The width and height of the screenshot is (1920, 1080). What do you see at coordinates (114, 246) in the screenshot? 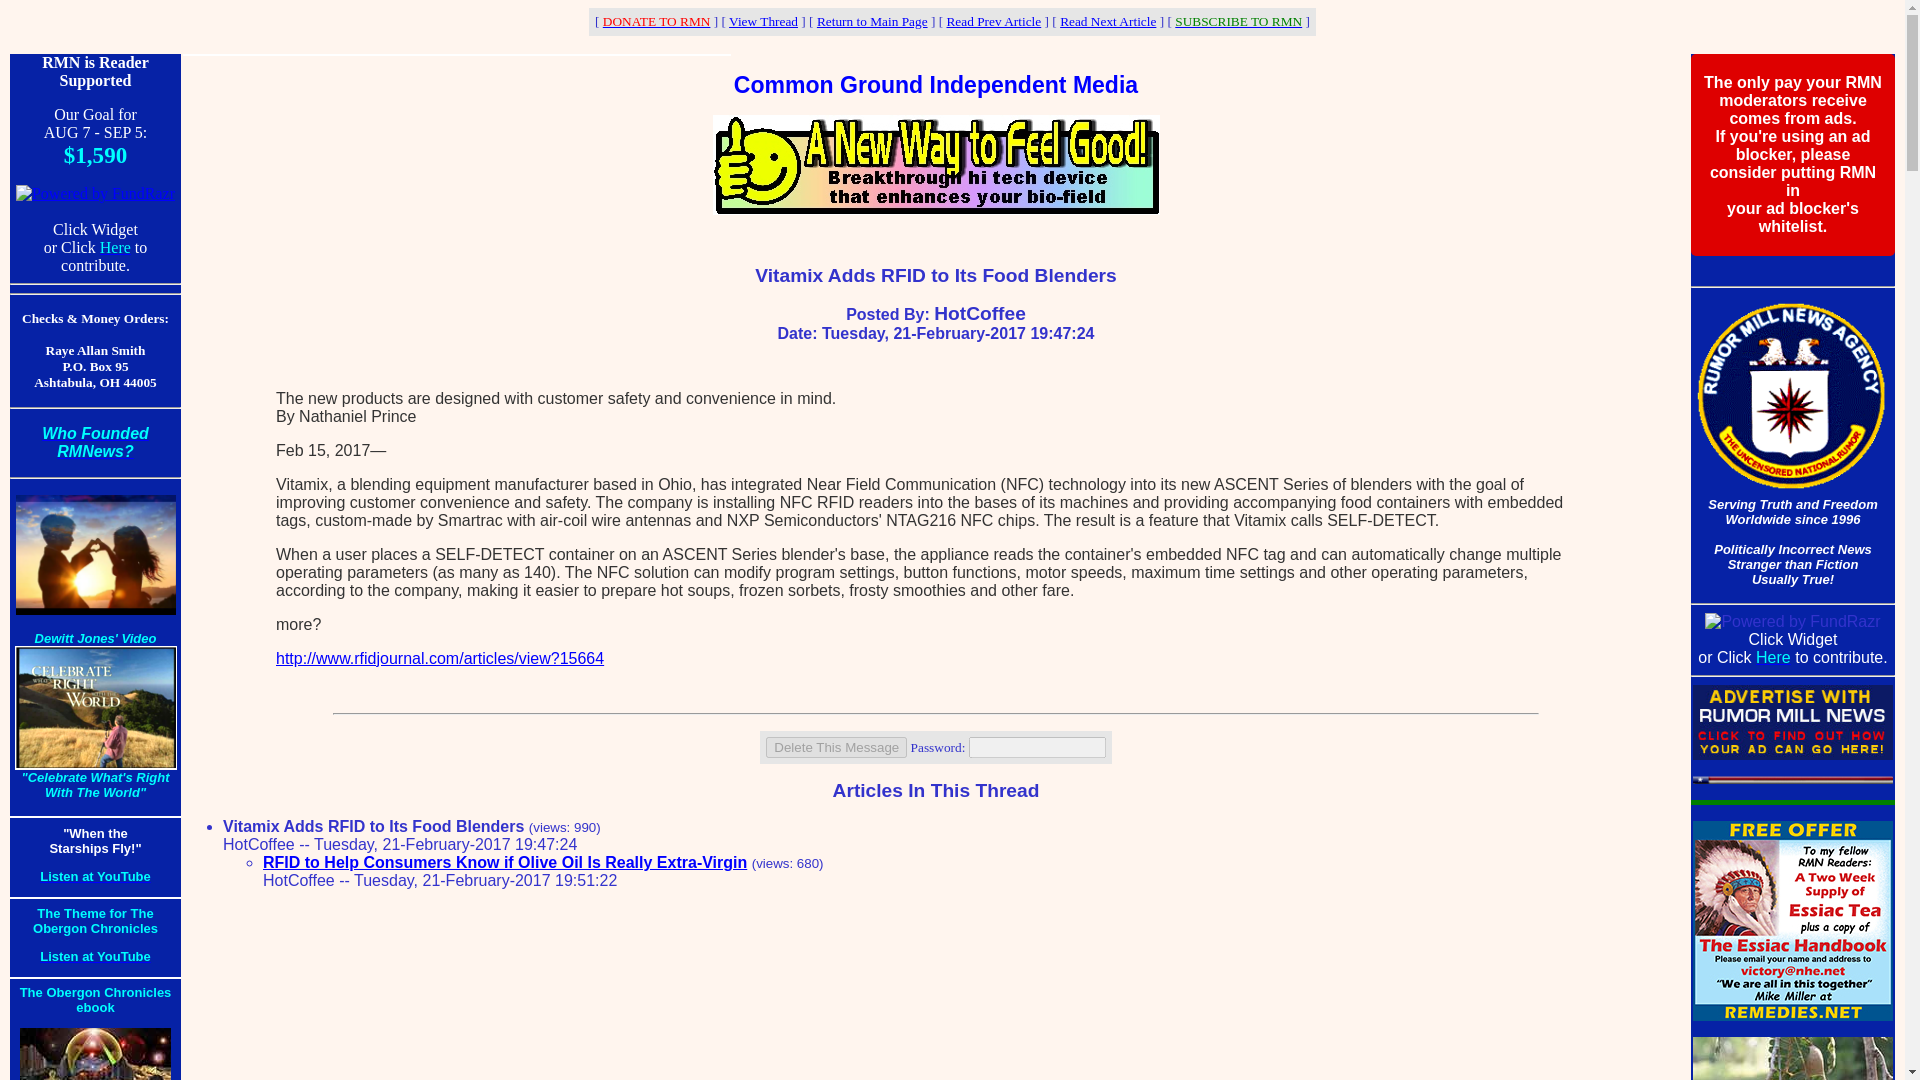
I see `Here` at bounding box center [114, 246].